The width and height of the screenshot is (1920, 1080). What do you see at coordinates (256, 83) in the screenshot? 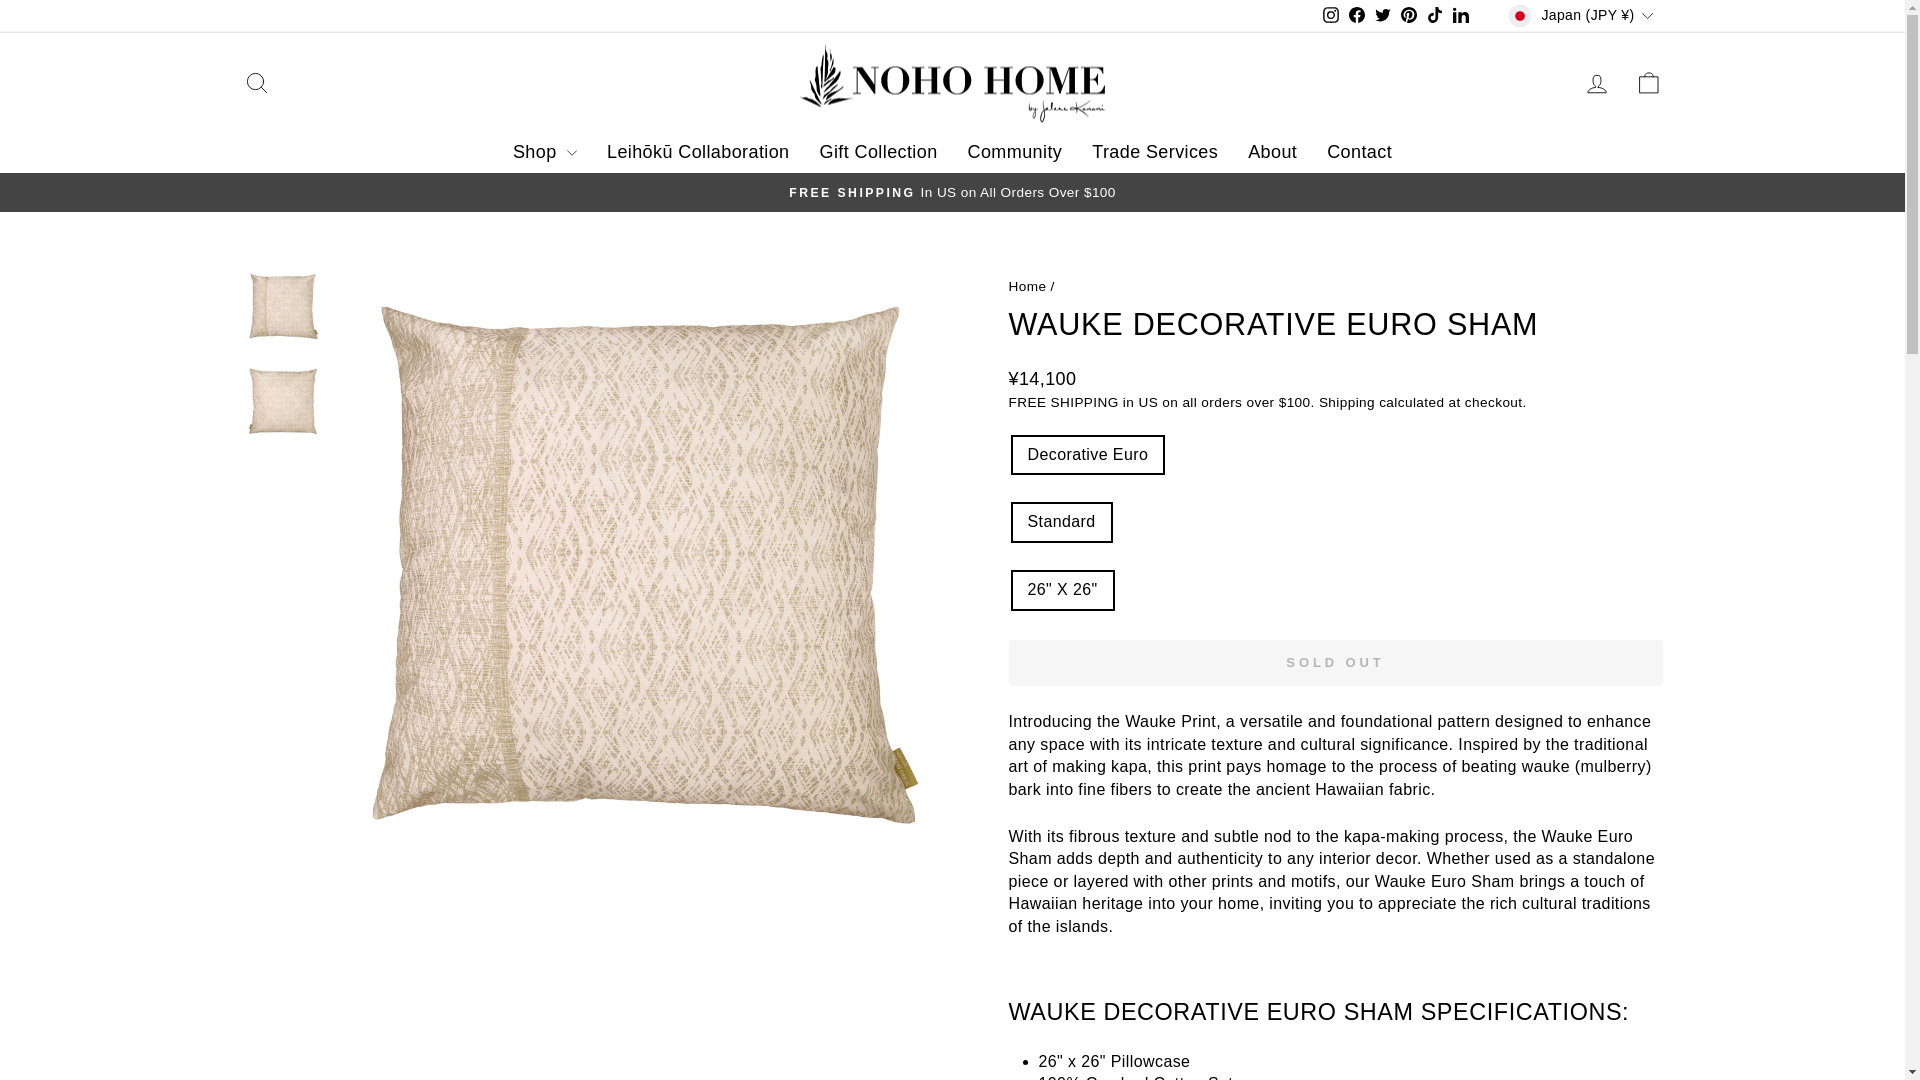
I see `icon-search` at bounding box center [256, 83].